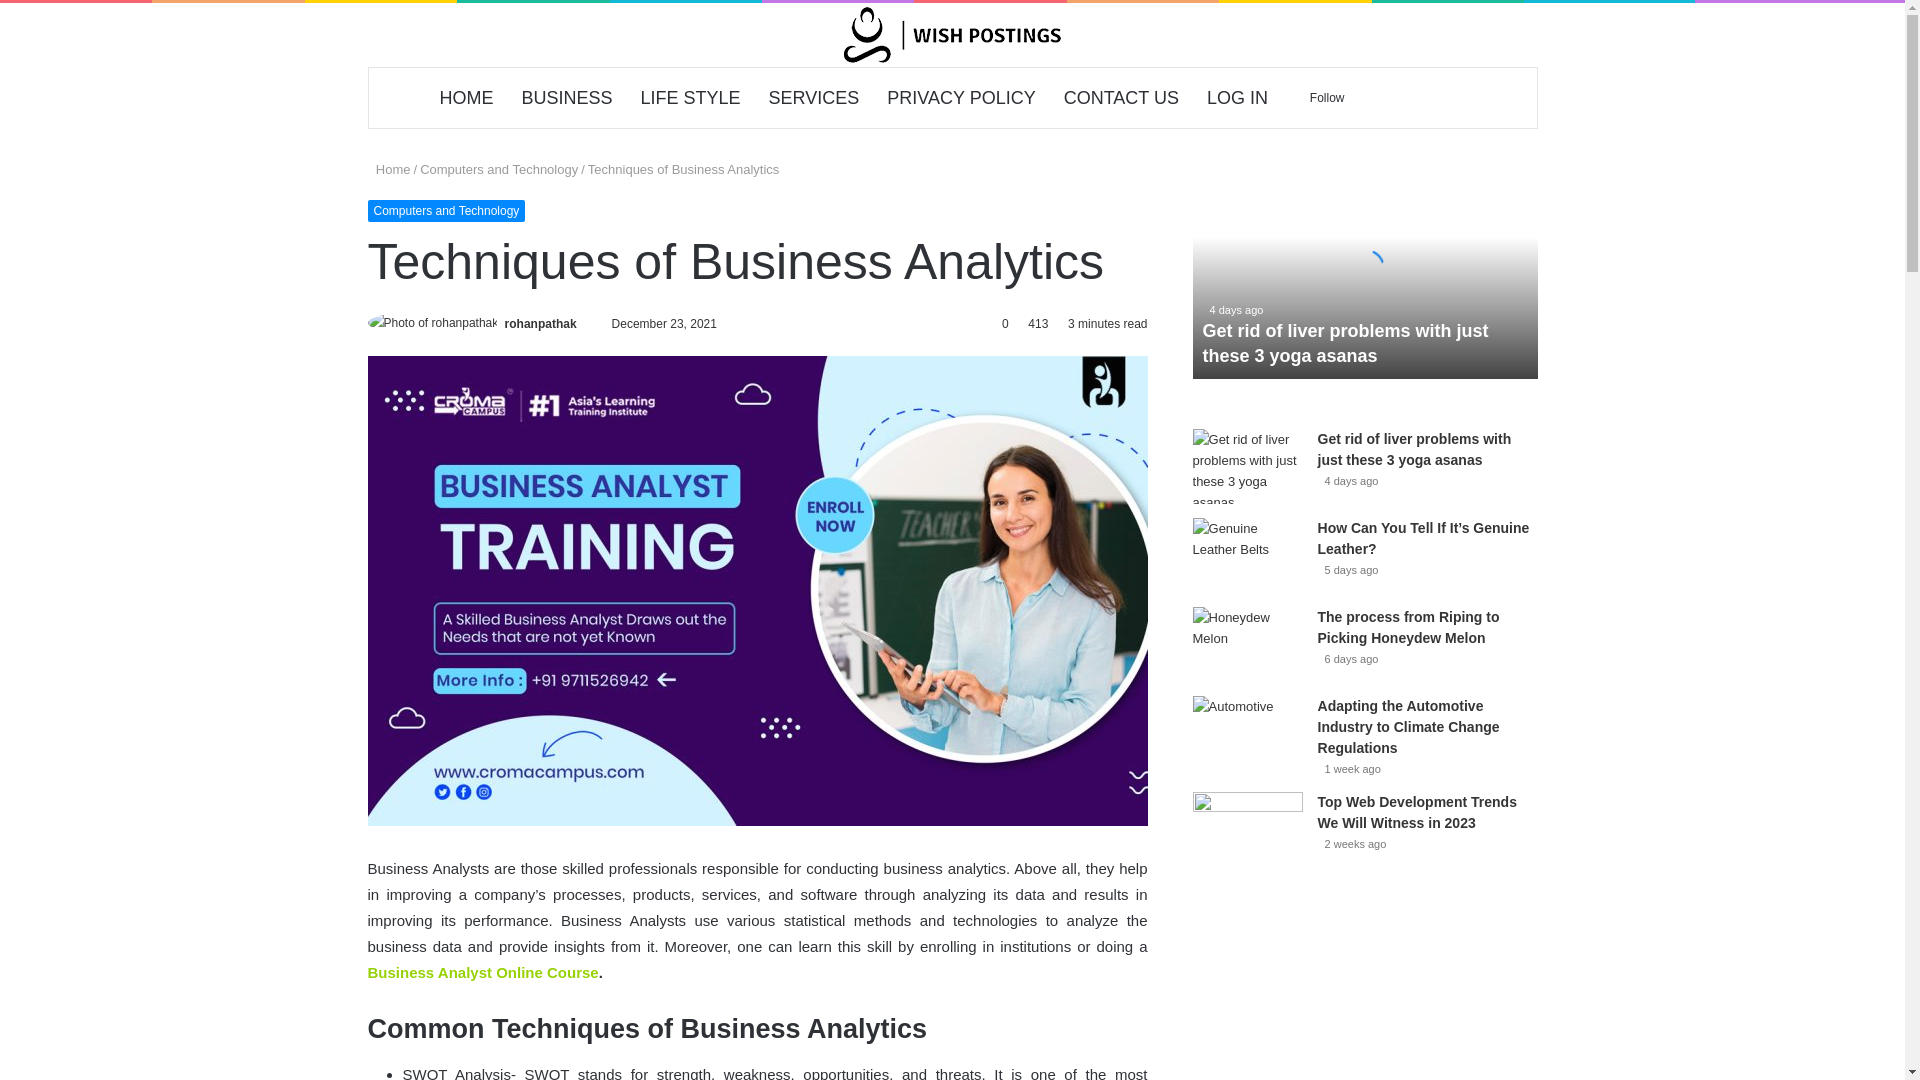 The height and width of the screenshot is (1080, 1920). Describe the element at coordinates (1121, 98) in the screenshot. I see `CONTACT US` at that location.